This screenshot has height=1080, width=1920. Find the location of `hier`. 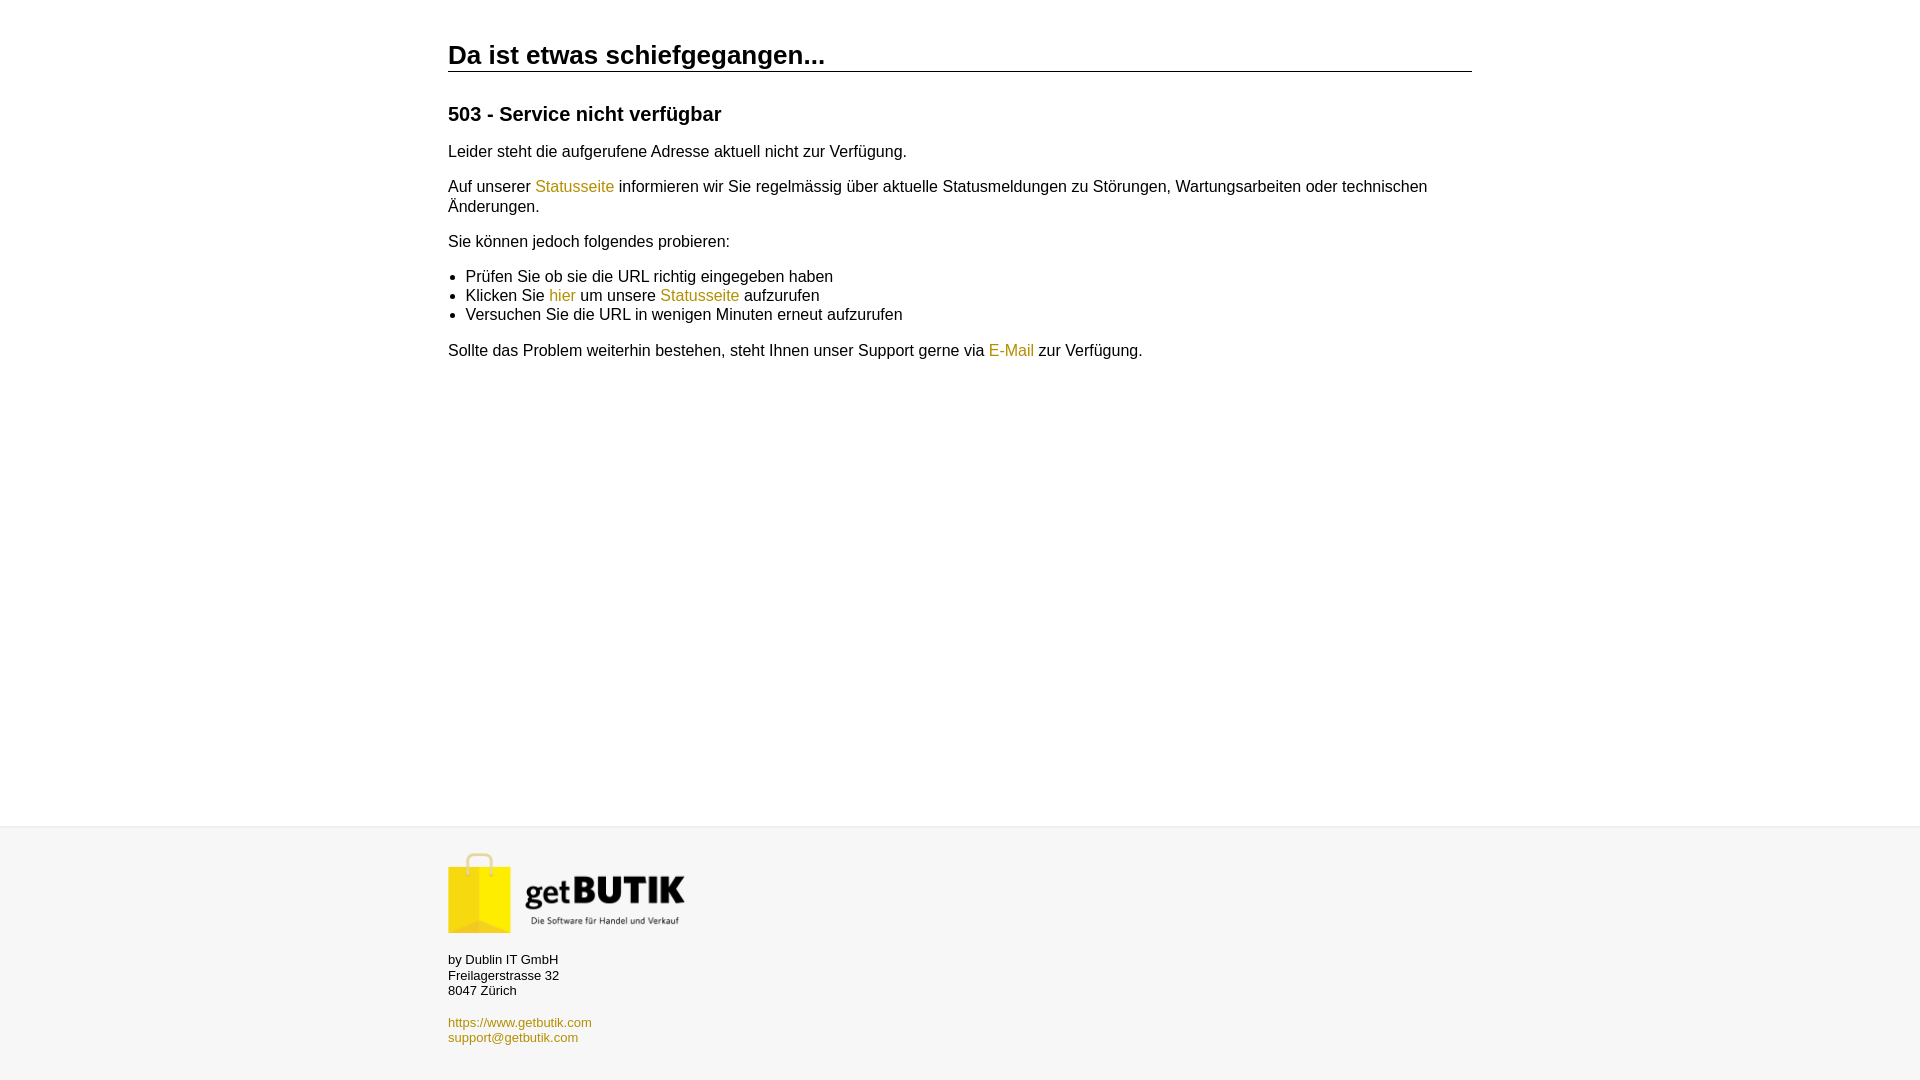

hier is located at coordinates (562, 296).